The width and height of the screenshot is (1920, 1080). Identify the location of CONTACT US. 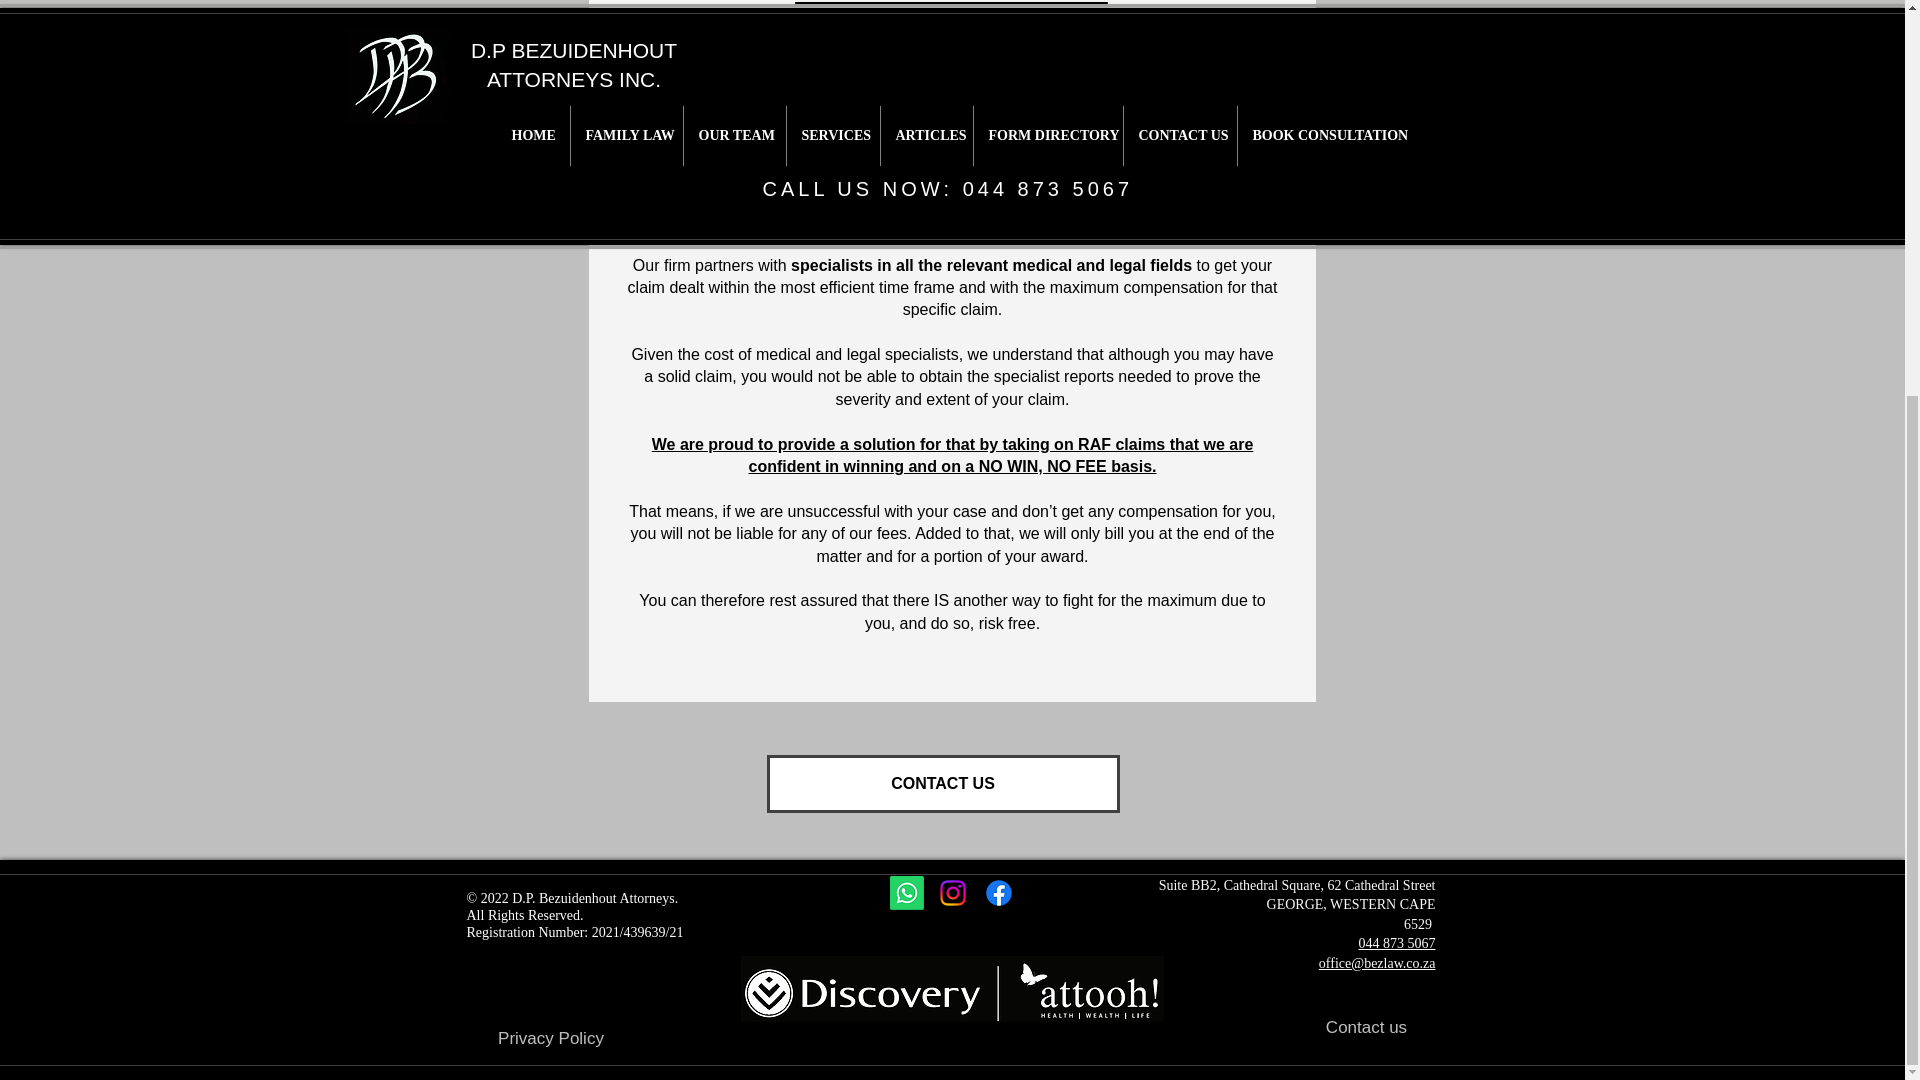
(942, 784).